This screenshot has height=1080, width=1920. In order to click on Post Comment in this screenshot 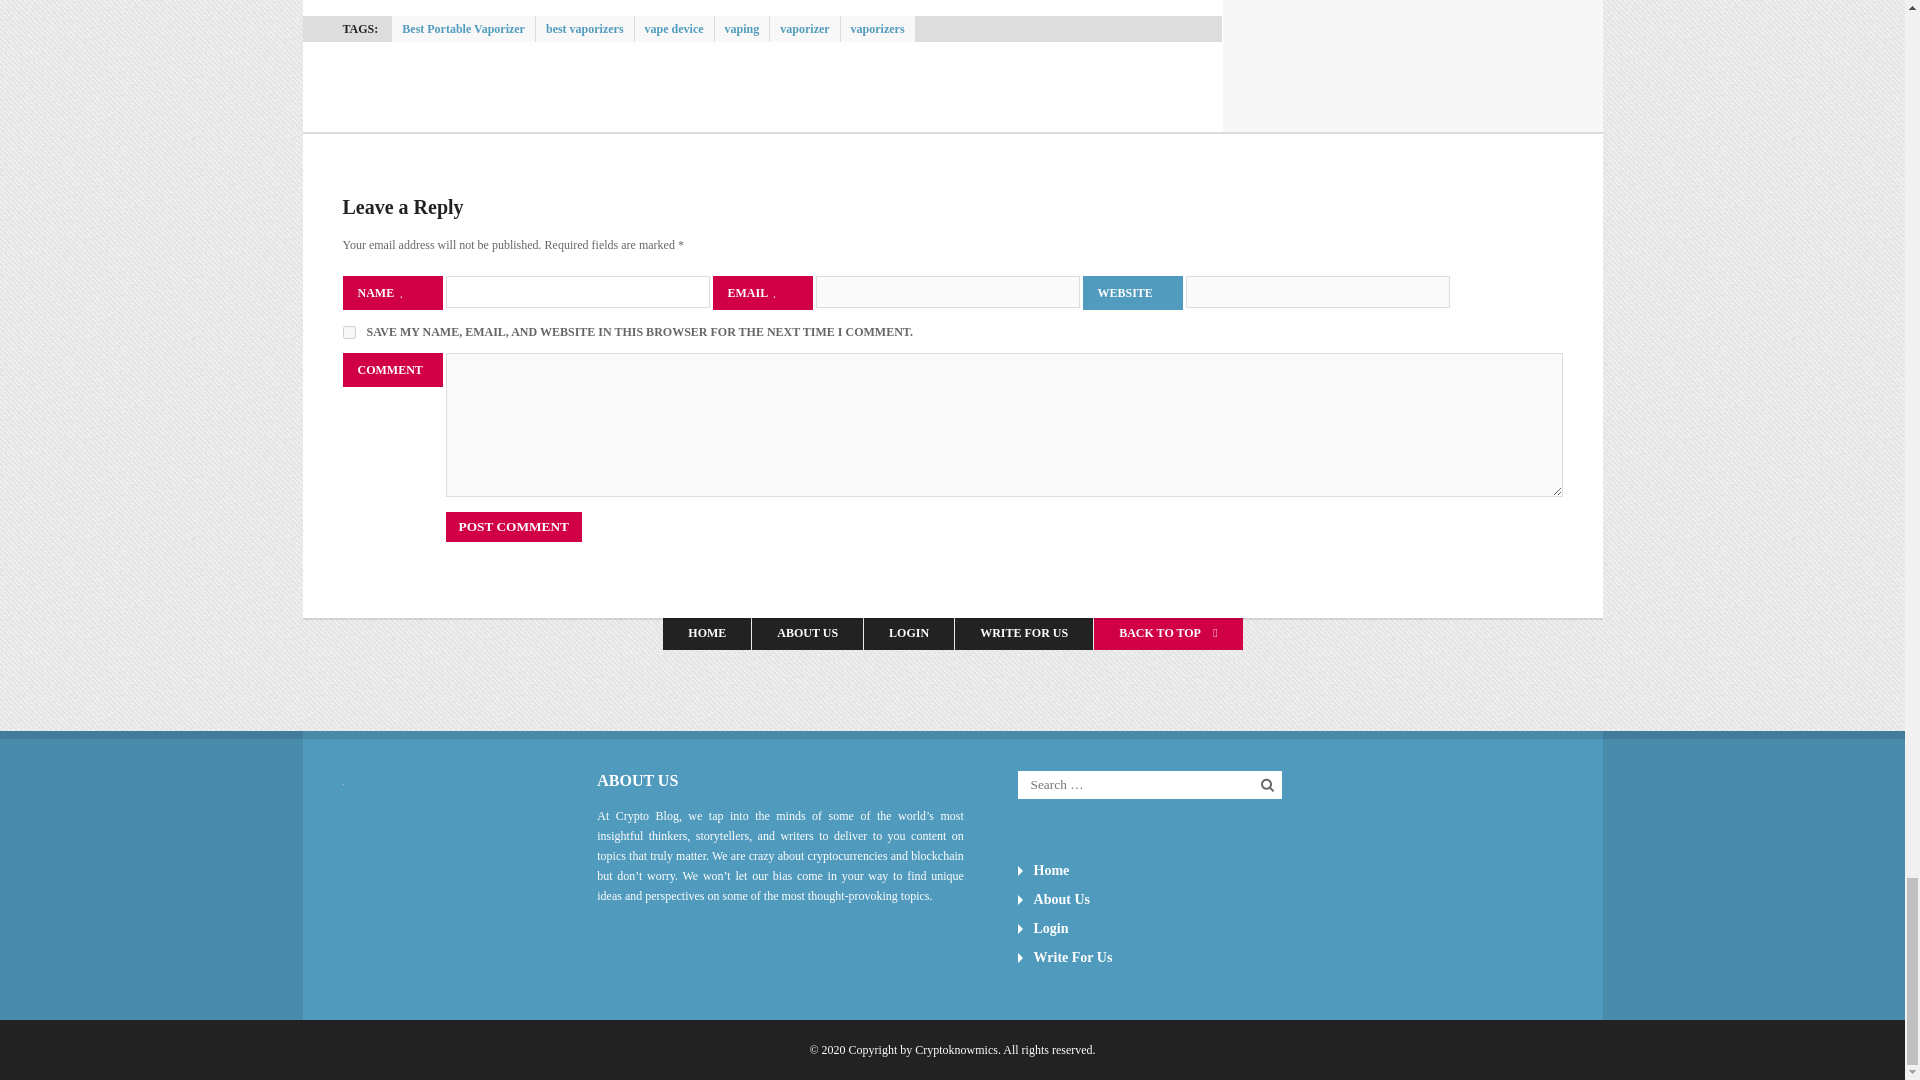, I will do `click(513, 526)`.